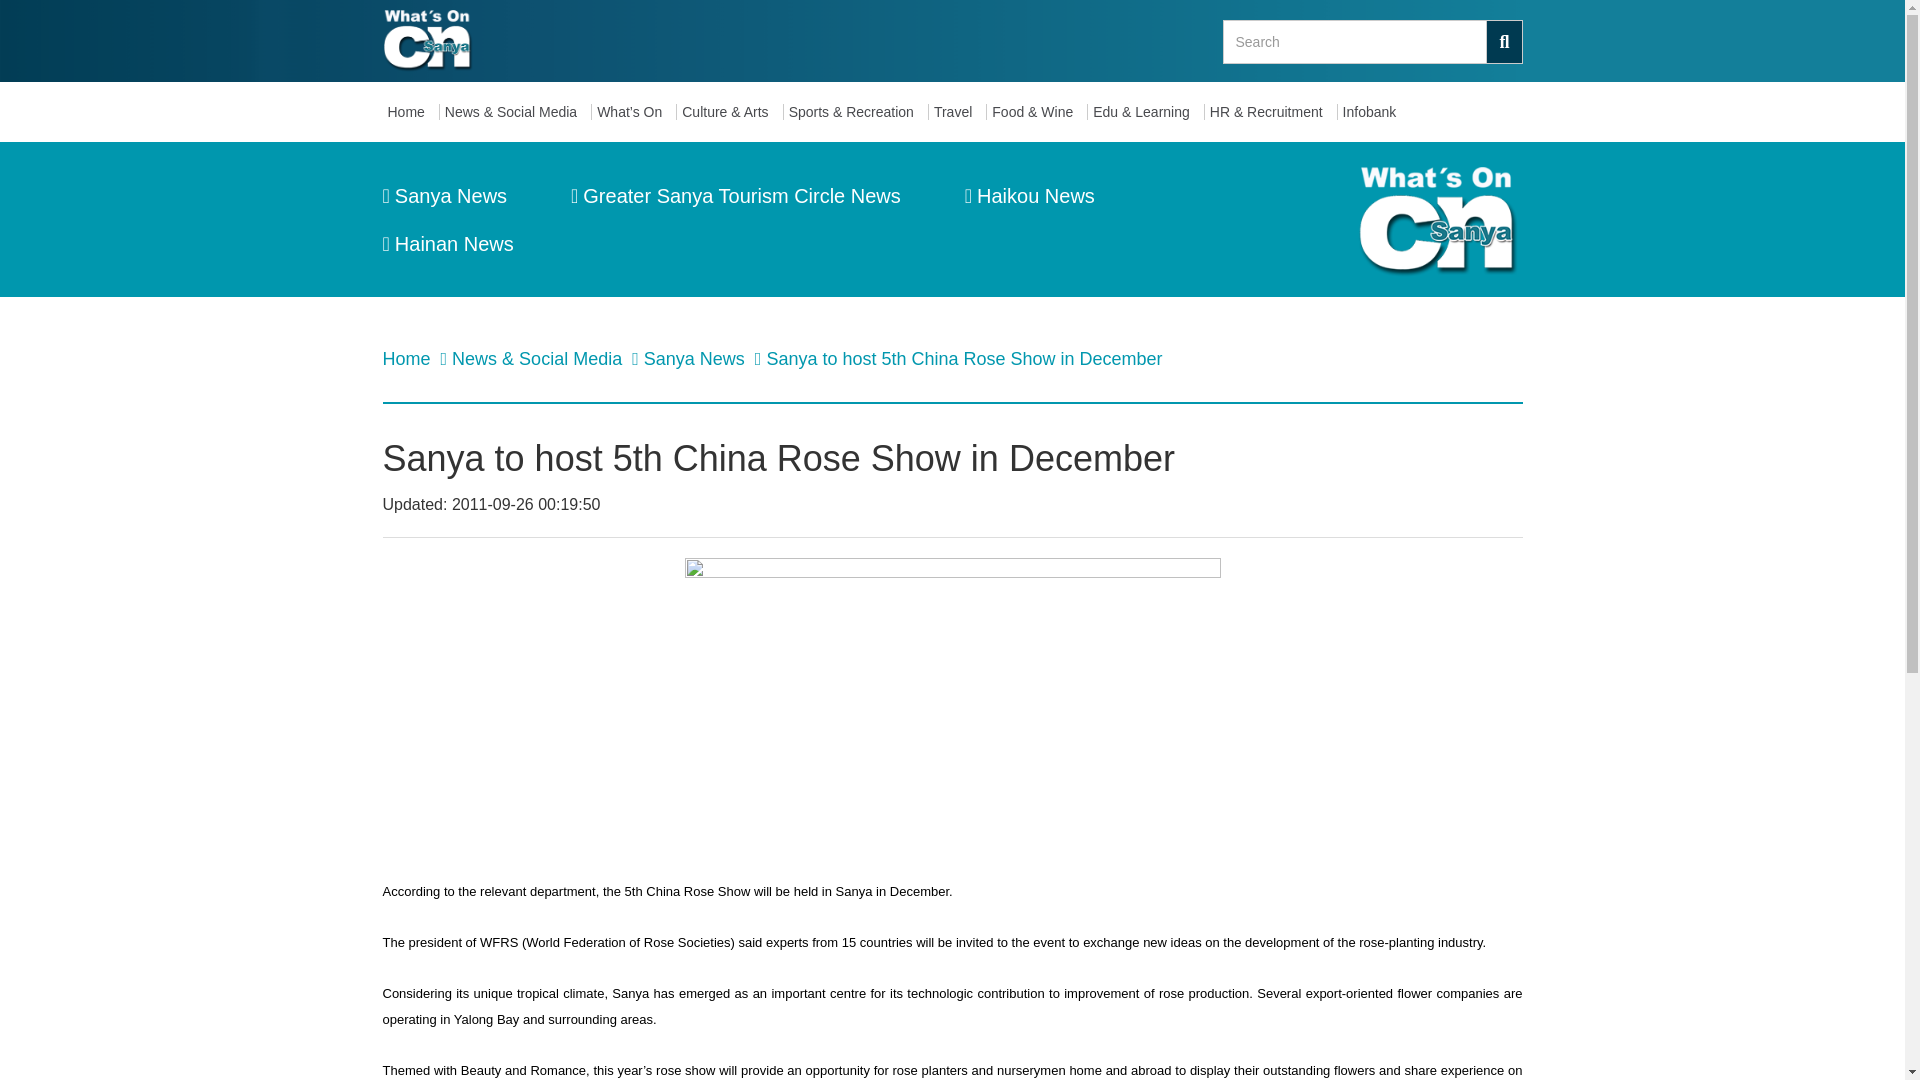 The height and width of the screenshot is (1080, 1920). What do you see at coordinates (444, 196) in the screenshot?
I see `Sanya News` at bounding box center [444, 196].